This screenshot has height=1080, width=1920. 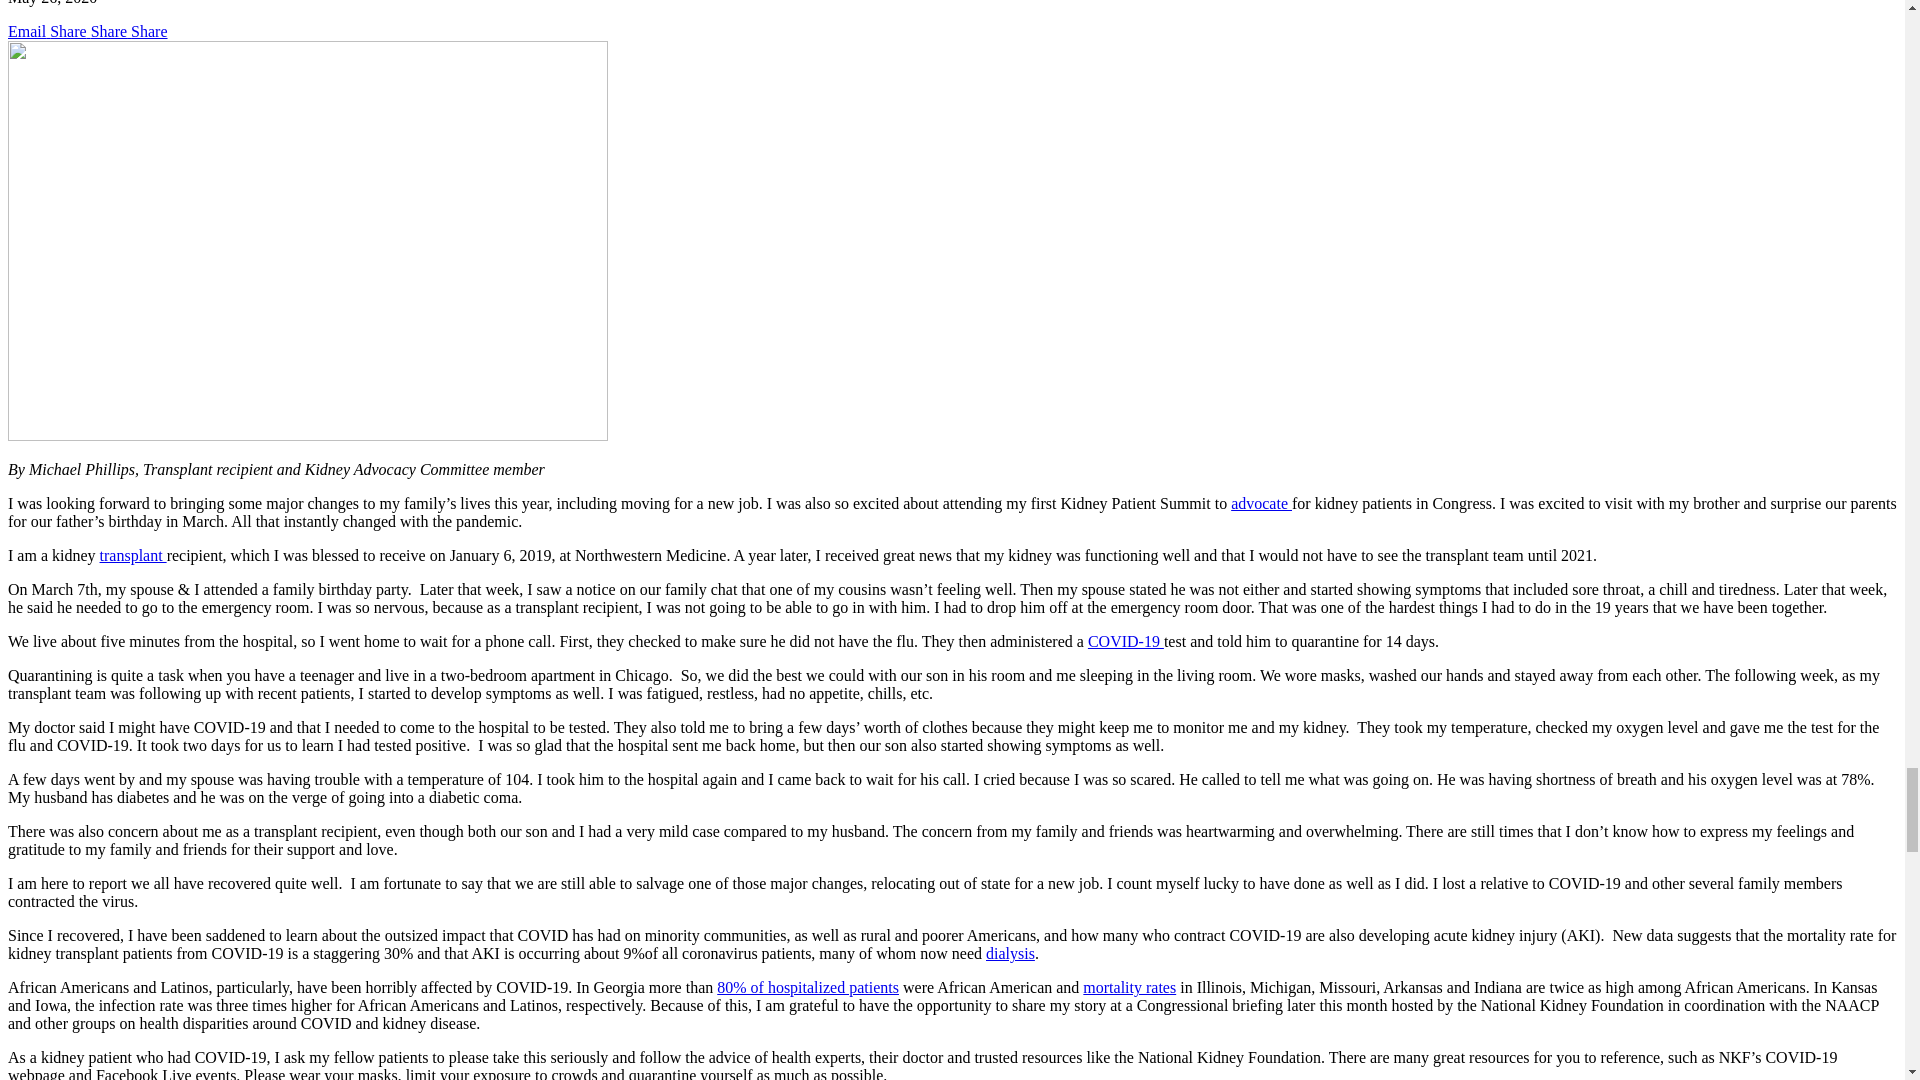 What do you see at coordinates (28, 30) in the screenshot?
I see `Share to Email` at bounding box center [28, 30].